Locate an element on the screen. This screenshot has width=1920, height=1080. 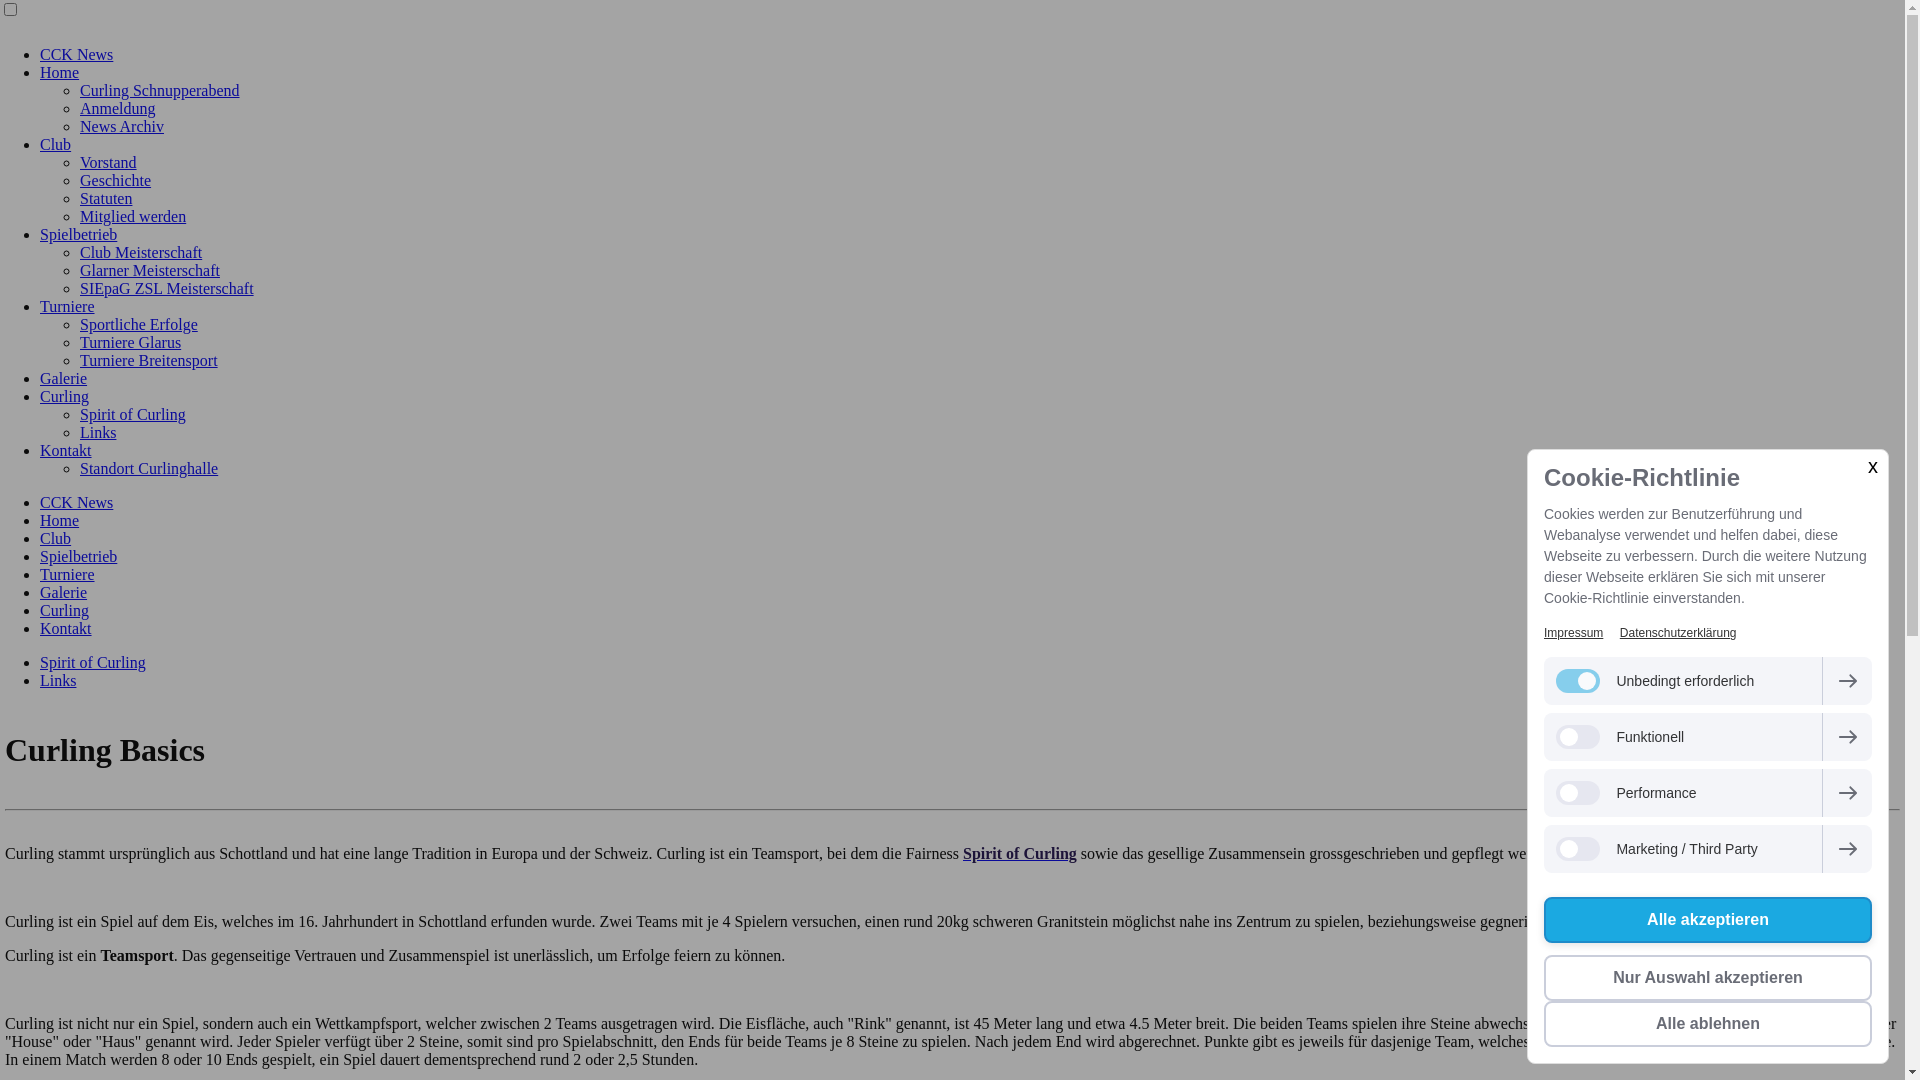
Mitglied werden is located at coordinates (133, 216).